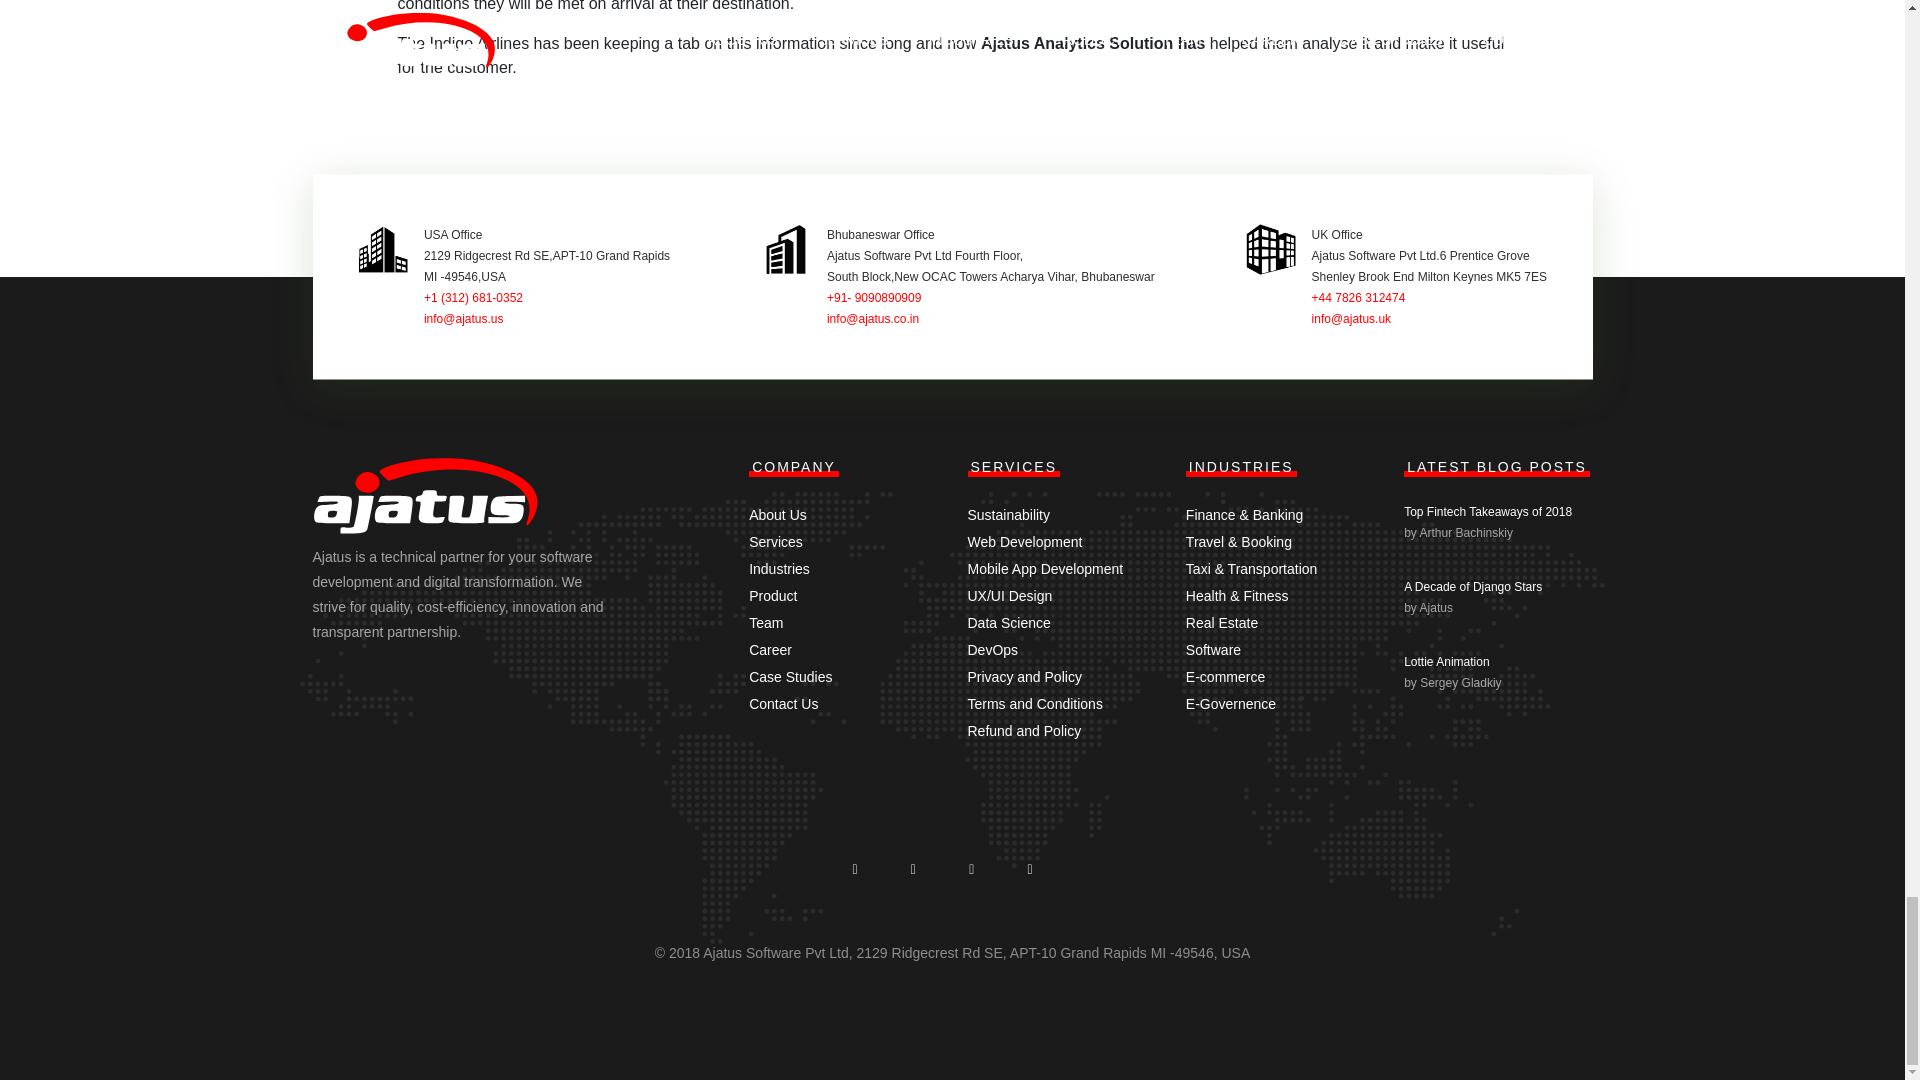 The height and width of the screenshot is (1080, 1920). Describe the element at coordinates (1222, 622) in the screenshot. I see `Real Estate` at that location.